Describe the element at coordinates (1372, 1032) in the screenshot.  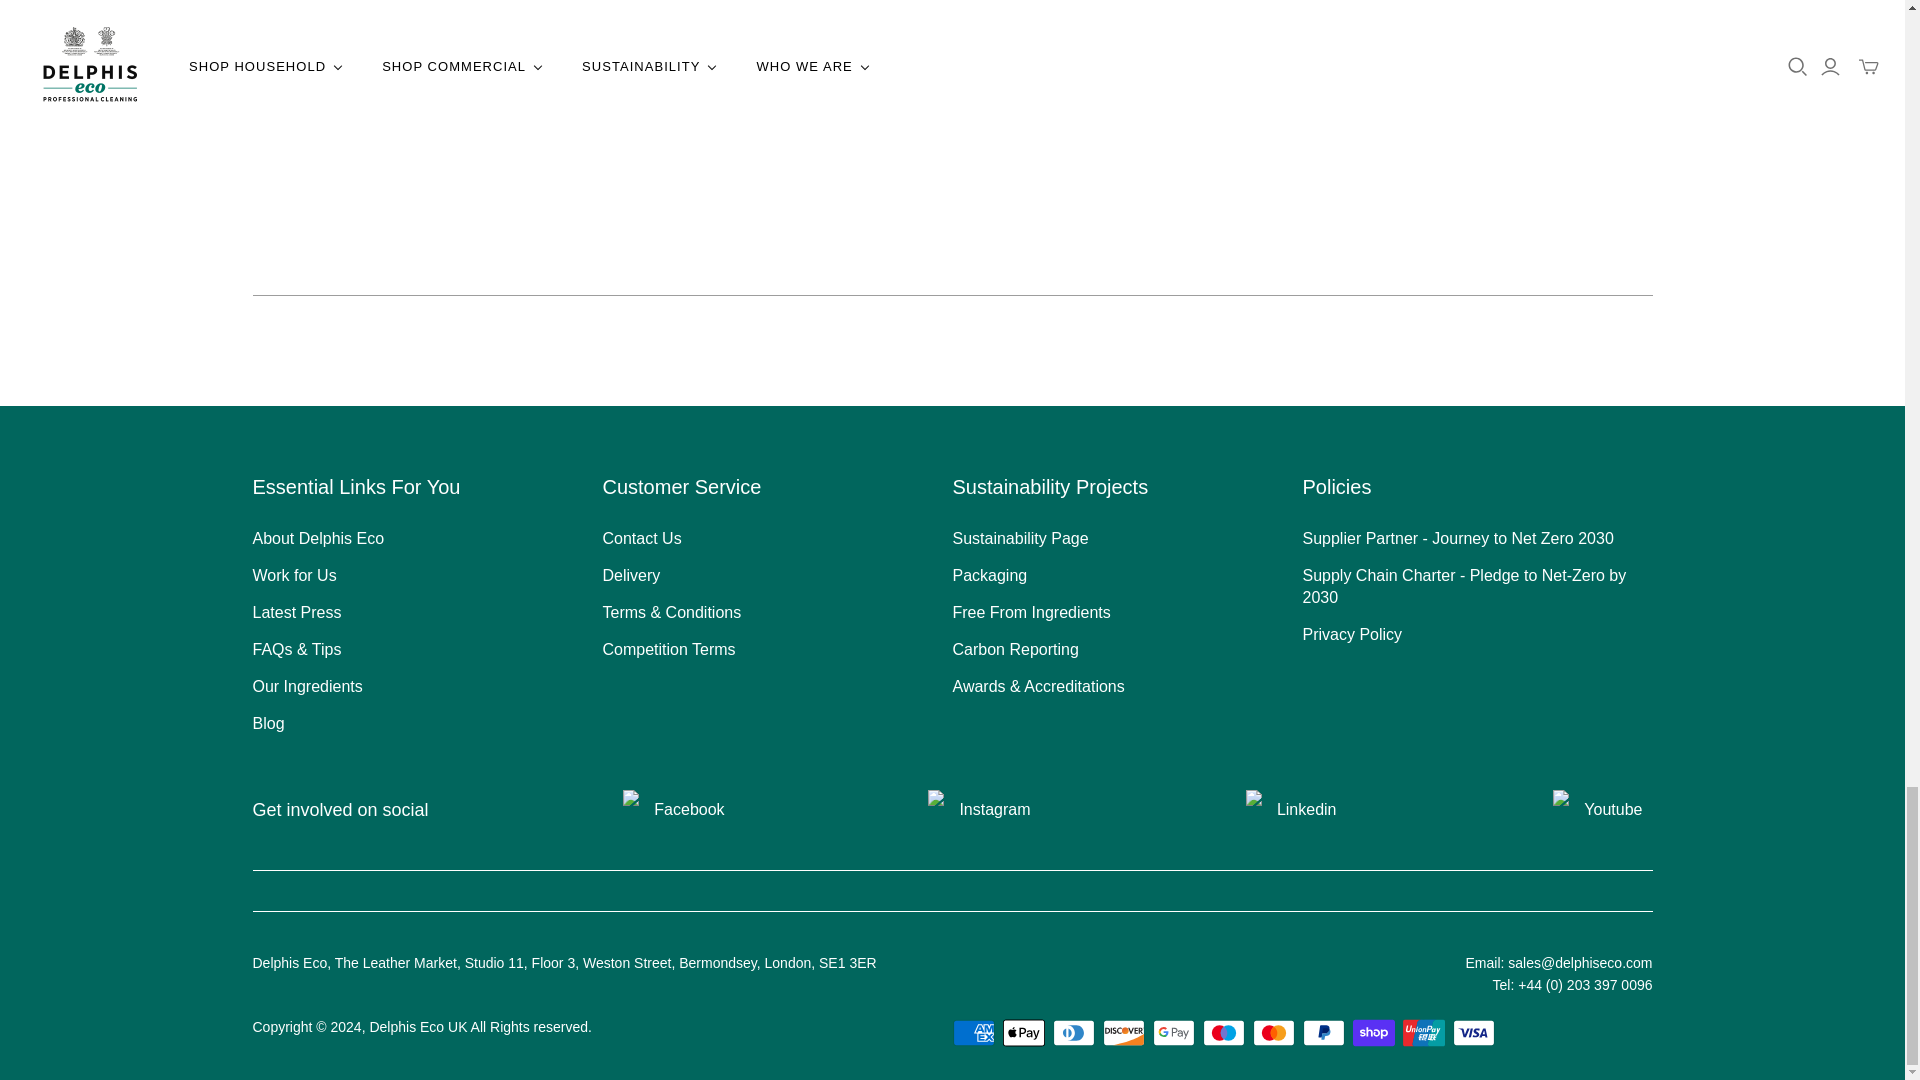
I see `Shop Pay` at that location.